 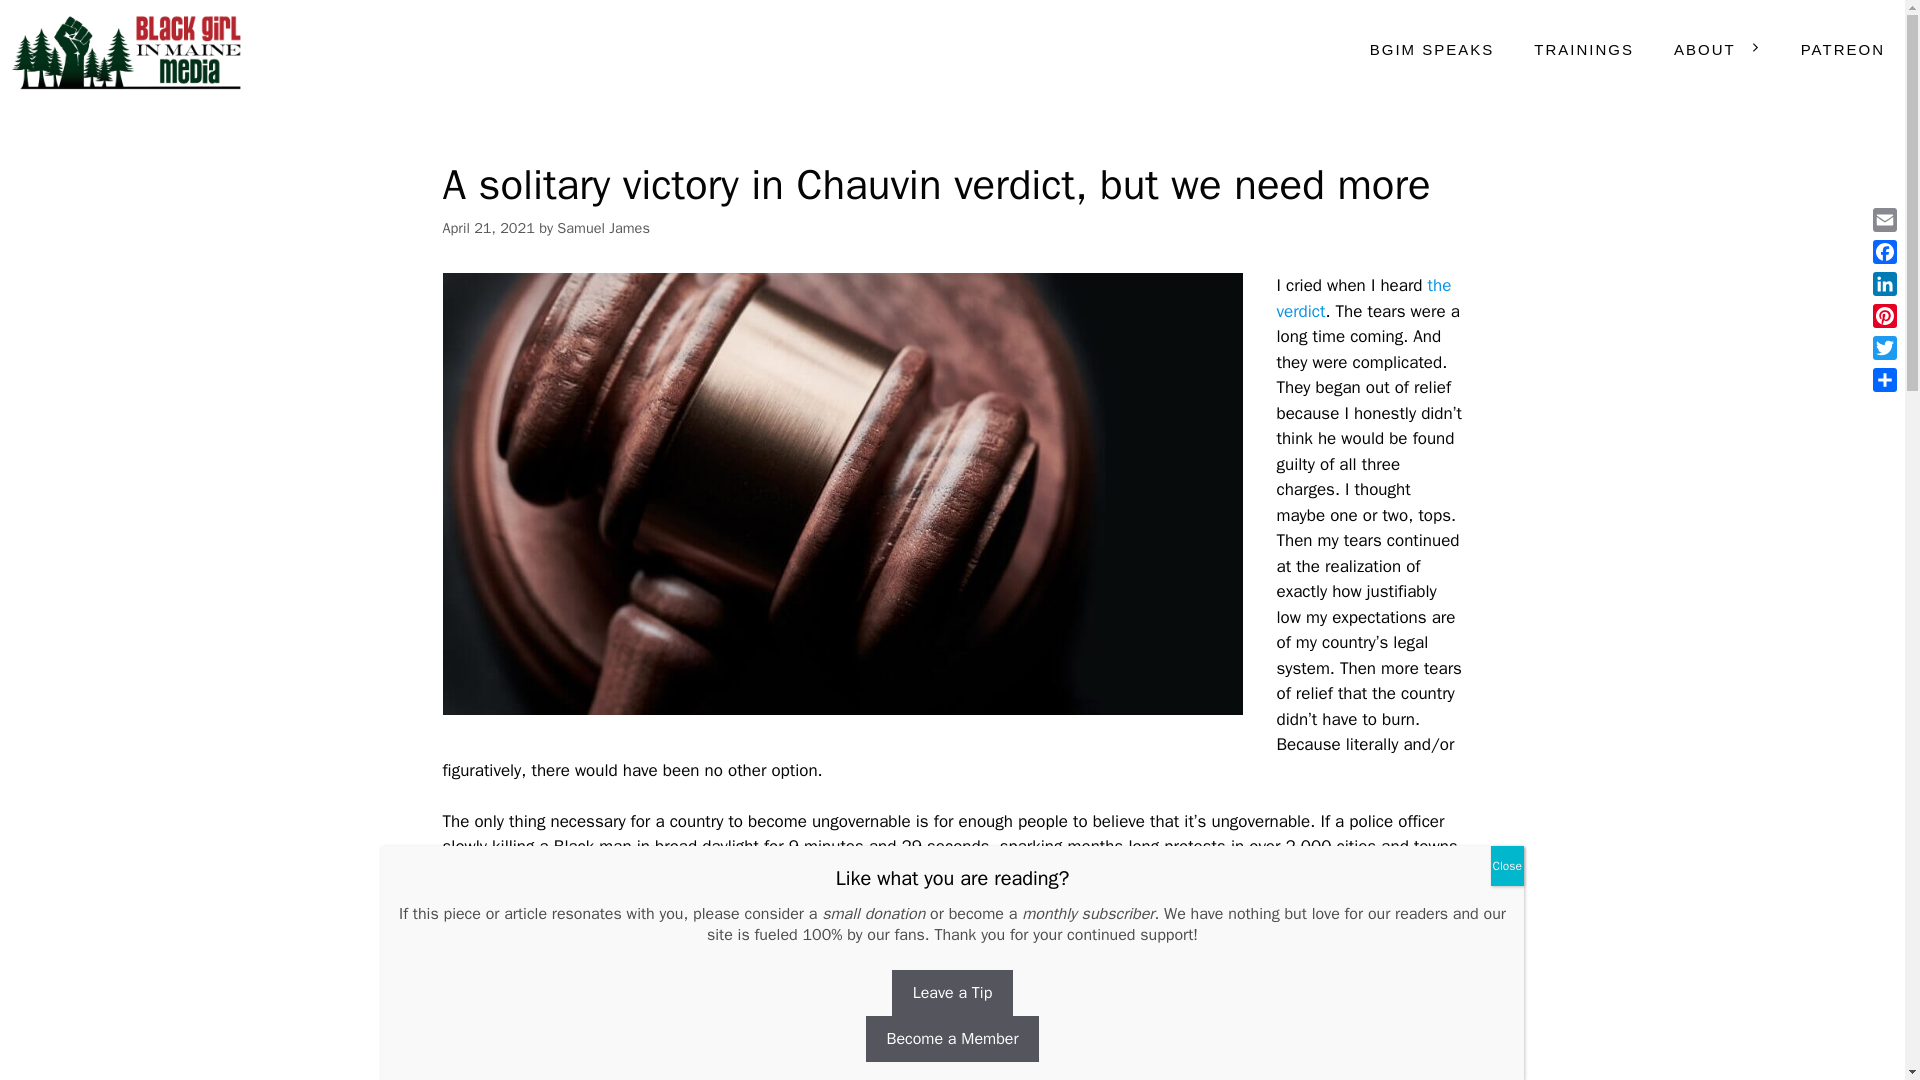 What do you see at coordinates (1432, 50) in the screenshot?
I see `BGIM SPEAKS` at bounding box center [1432, 50].